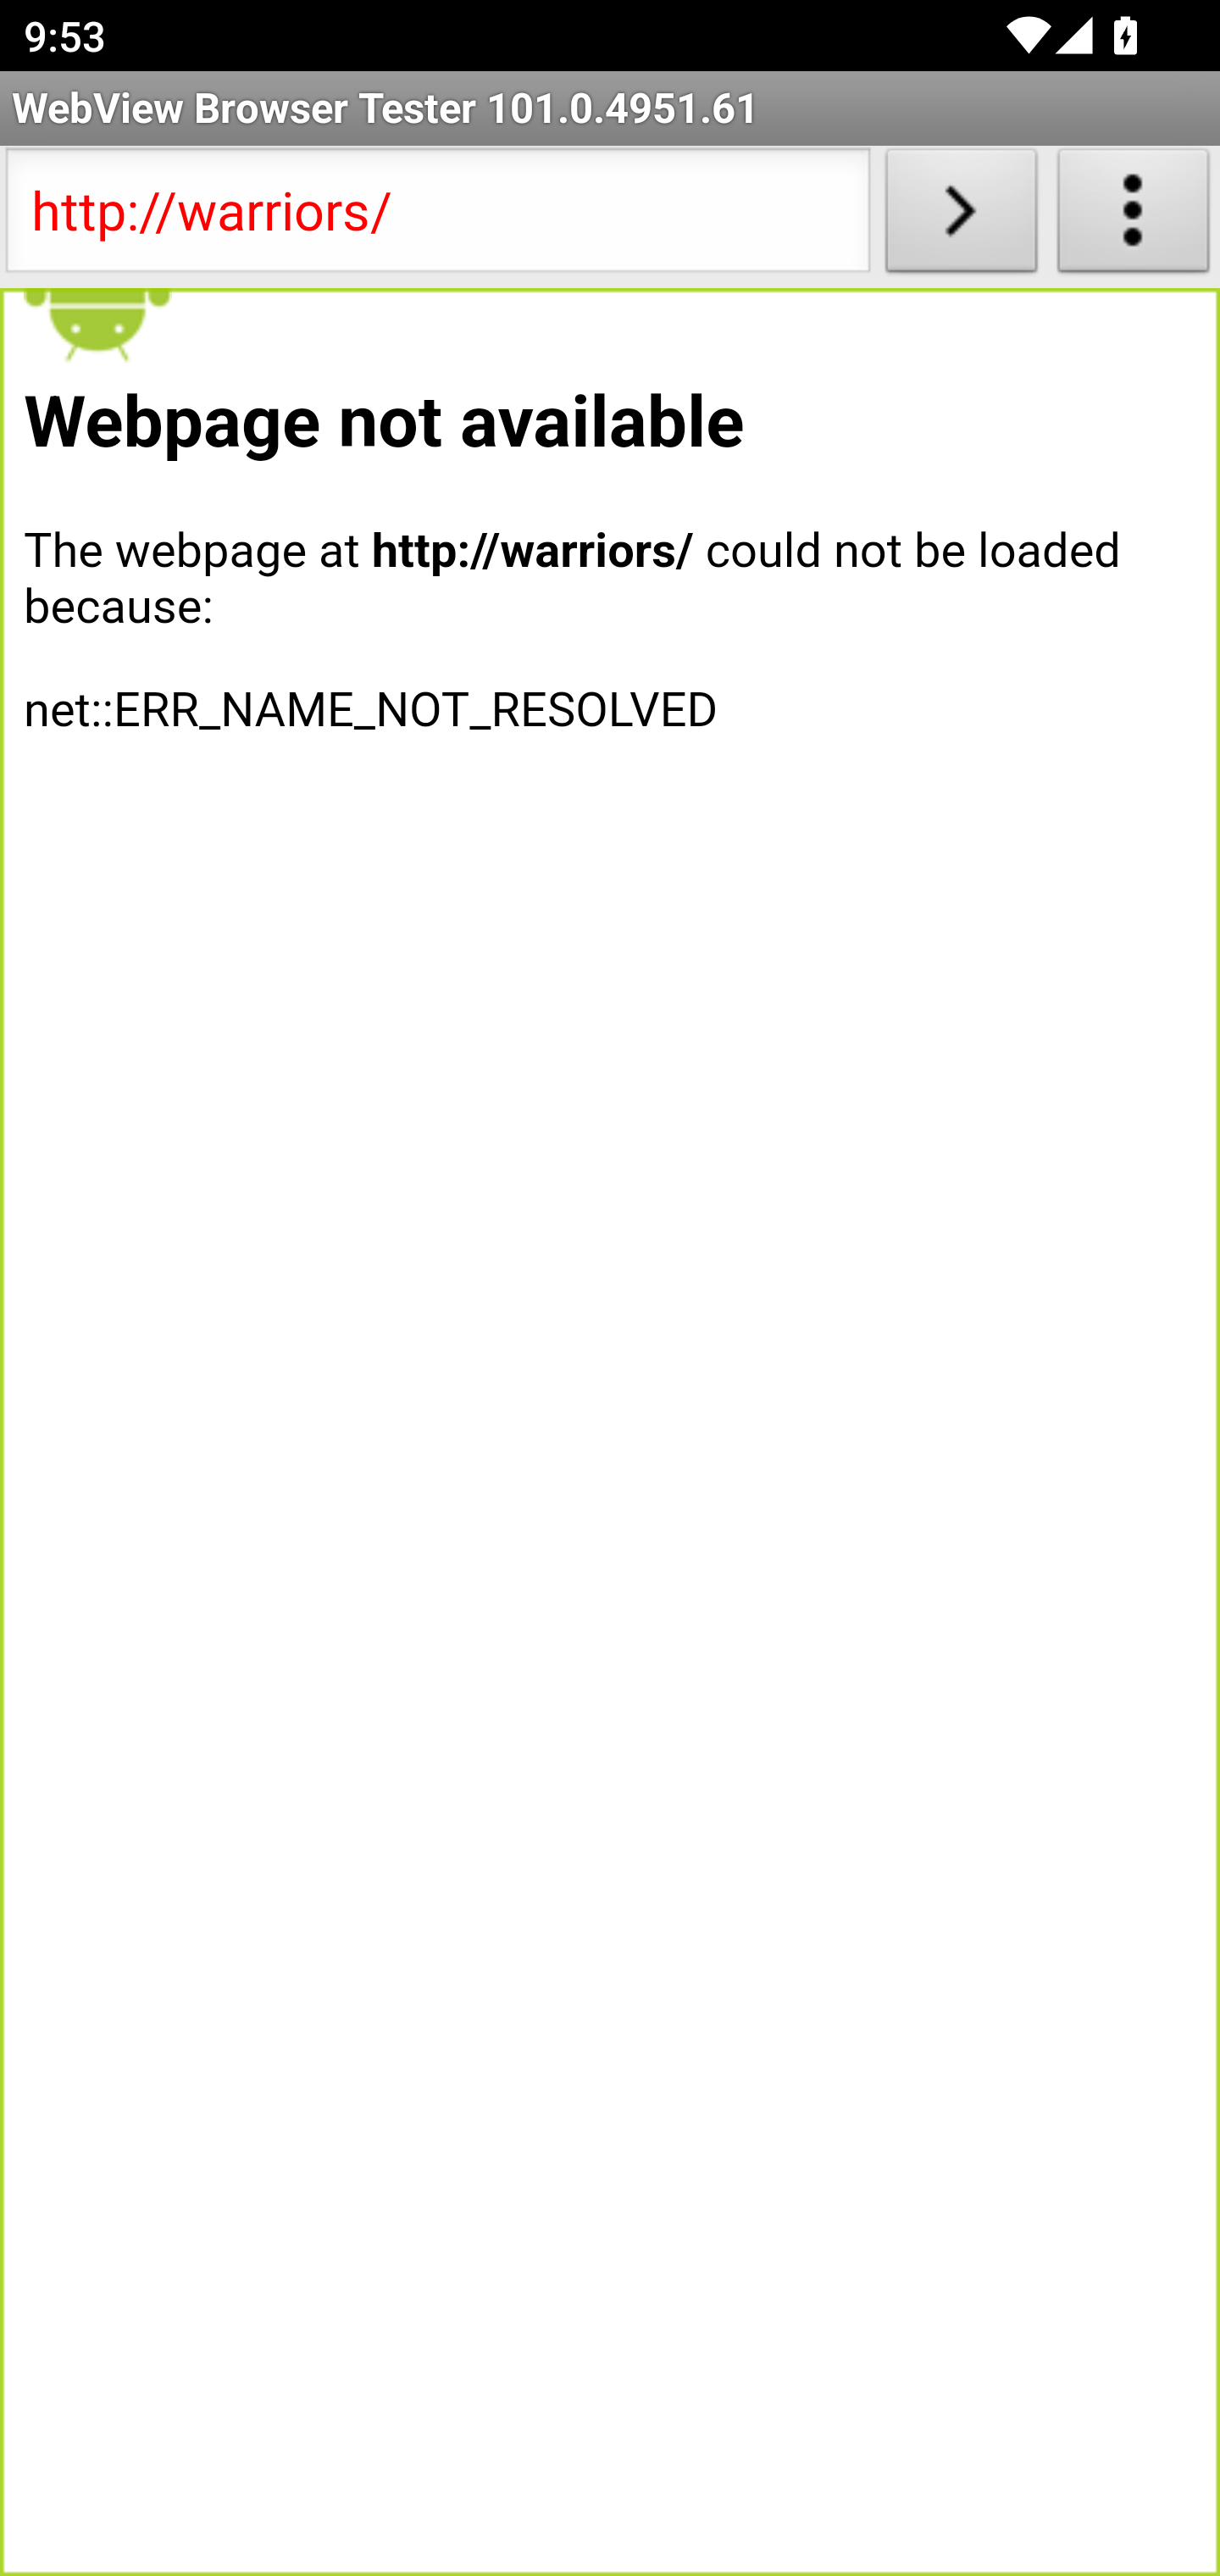 This screenshot has width=1220, height=2576. Describe the element at coordinates (961, 217) in the screenshot. I see `Load URL` at that location.